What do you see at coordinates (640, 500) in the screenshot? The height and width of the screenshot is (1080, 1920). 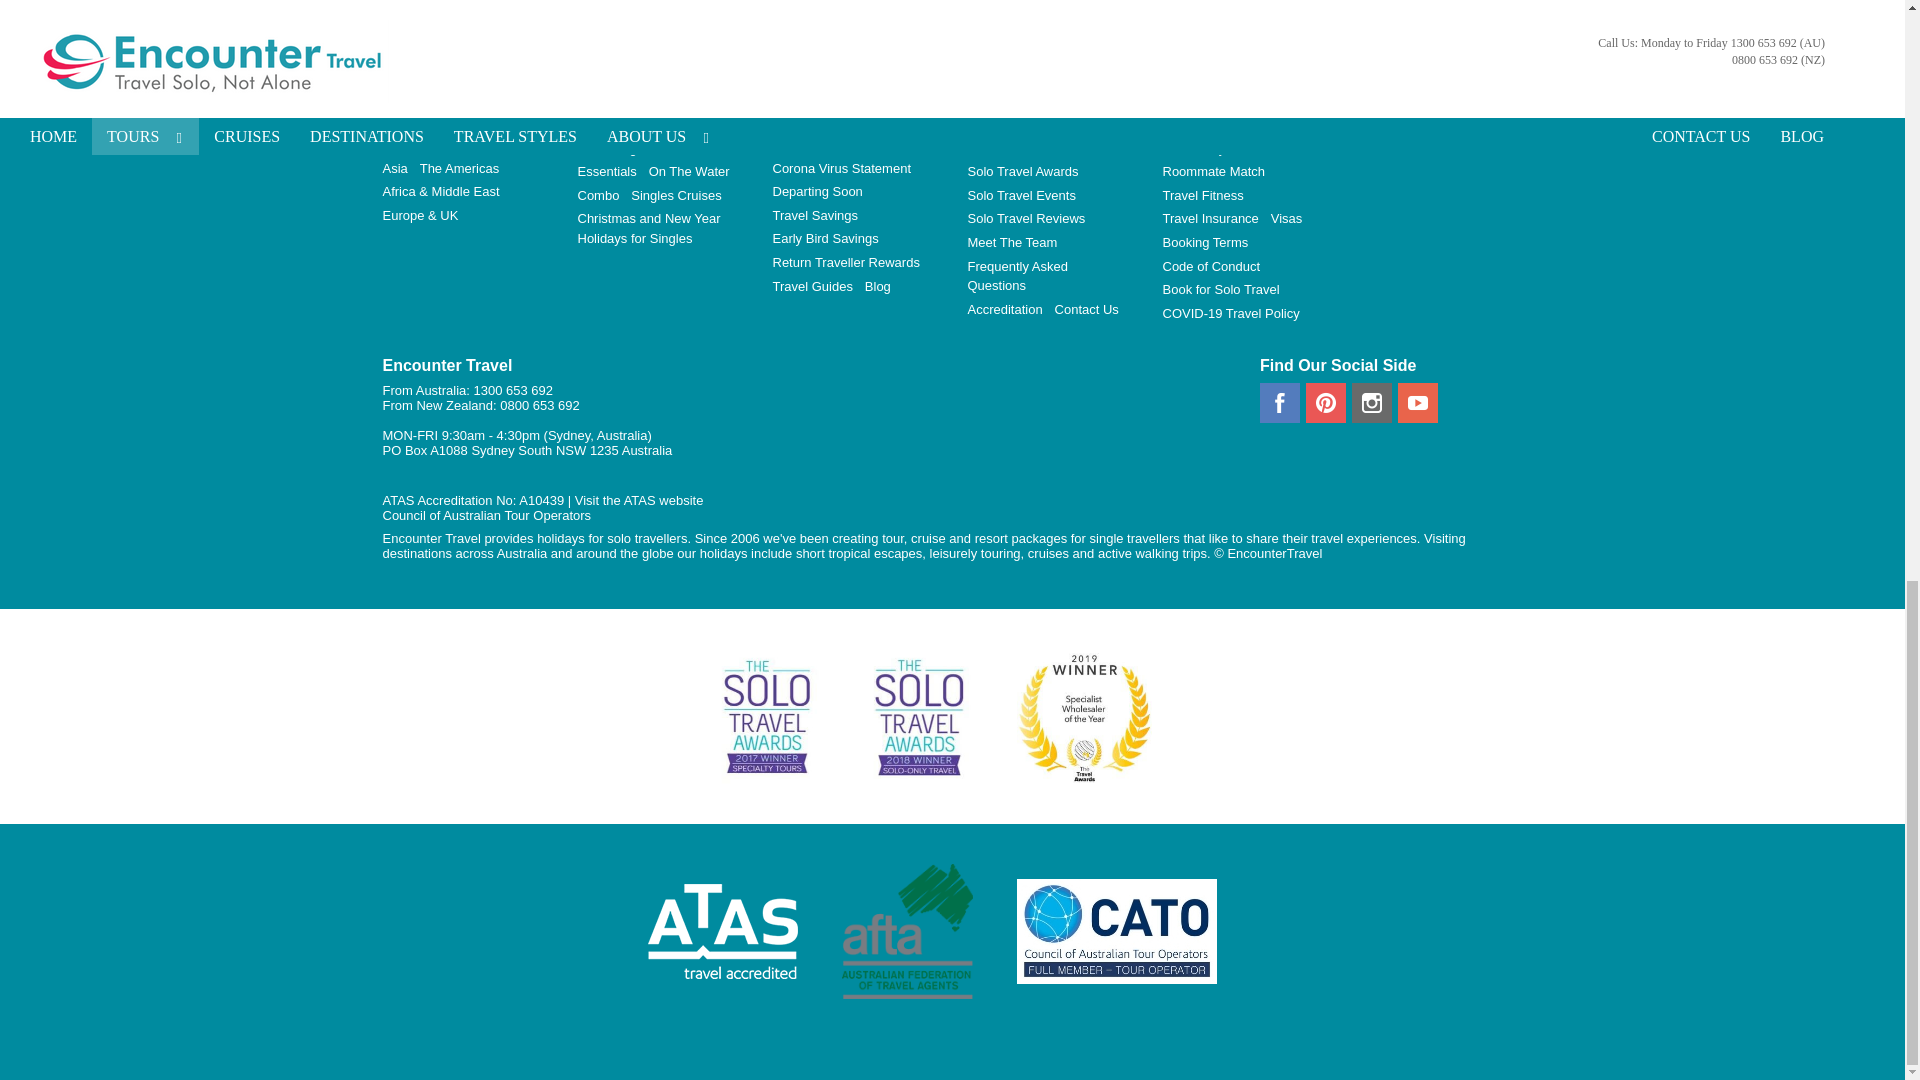 I see `ATAS` at bounding box center [640, 500].